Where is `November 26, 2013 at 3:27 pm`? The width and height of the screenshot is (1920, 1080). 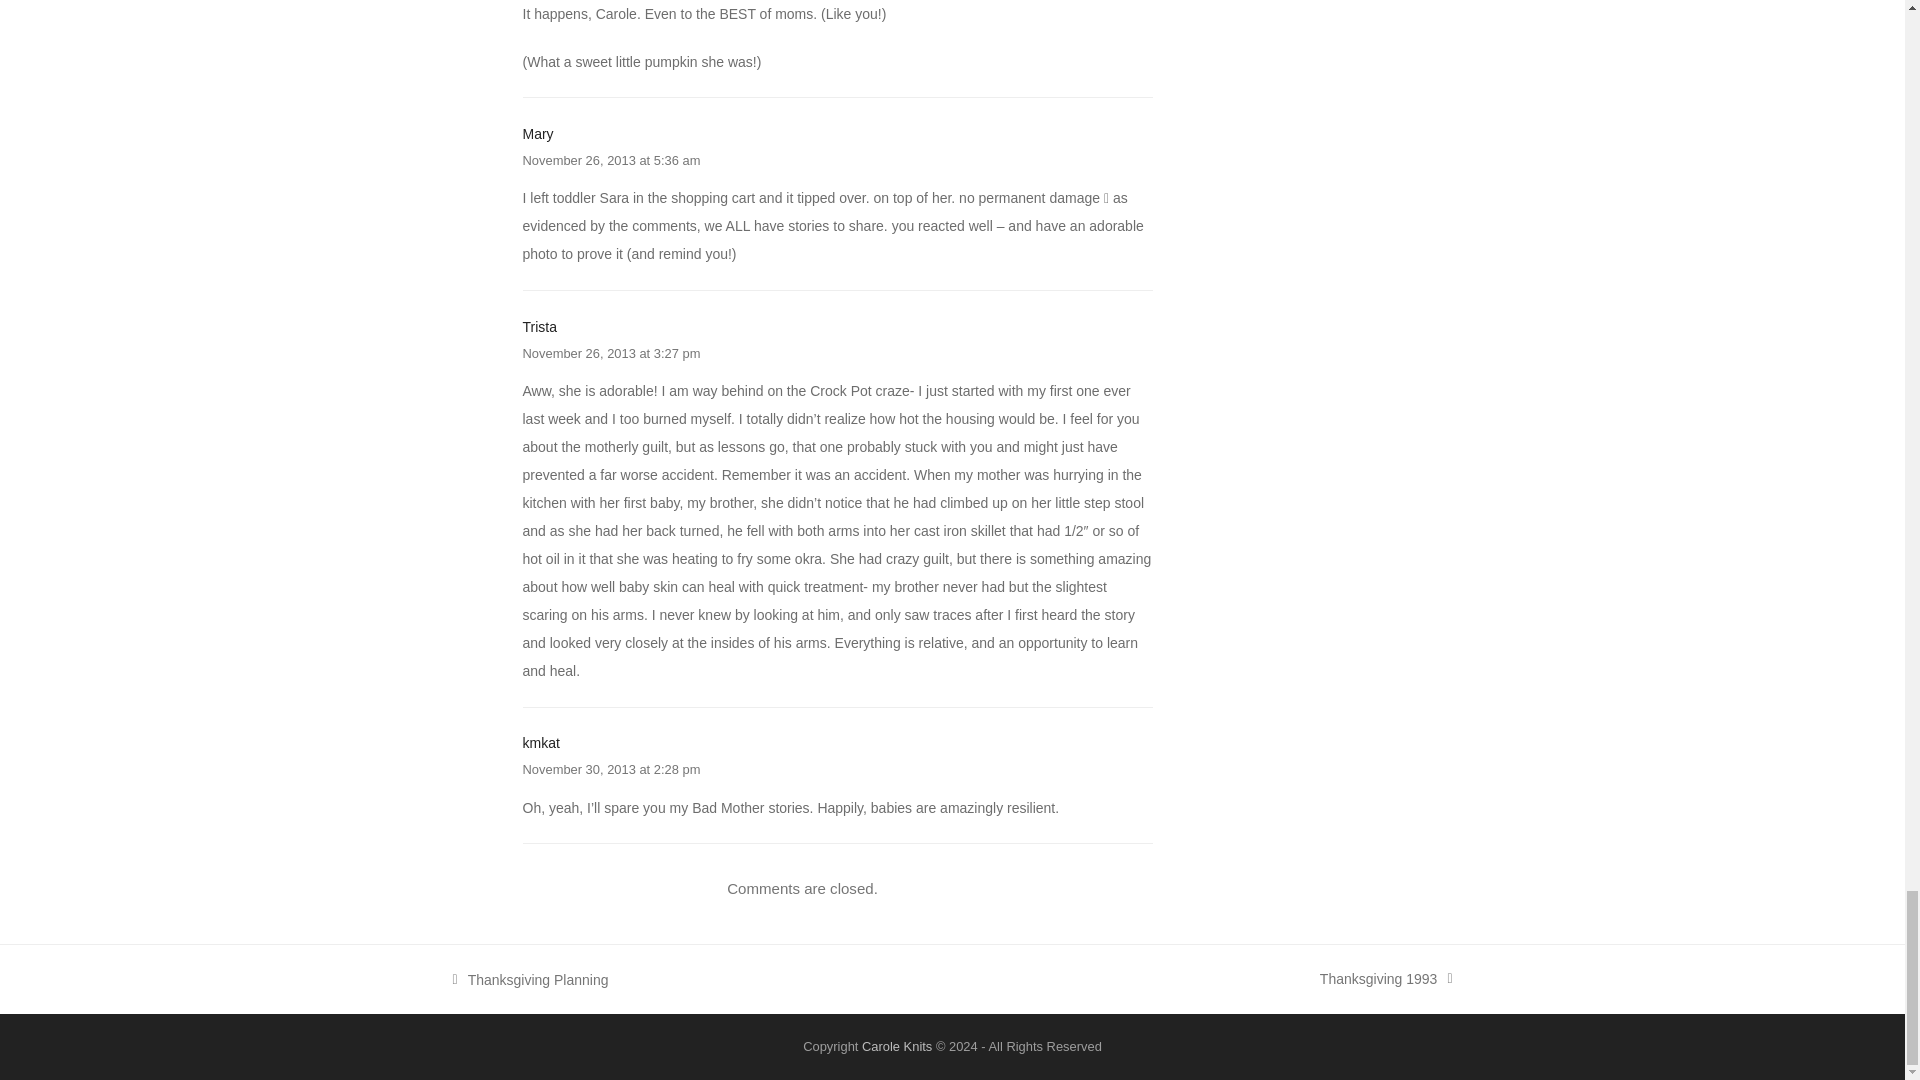 November 26, 2013 at 3:27 pm is located at coordinates (611, 352).